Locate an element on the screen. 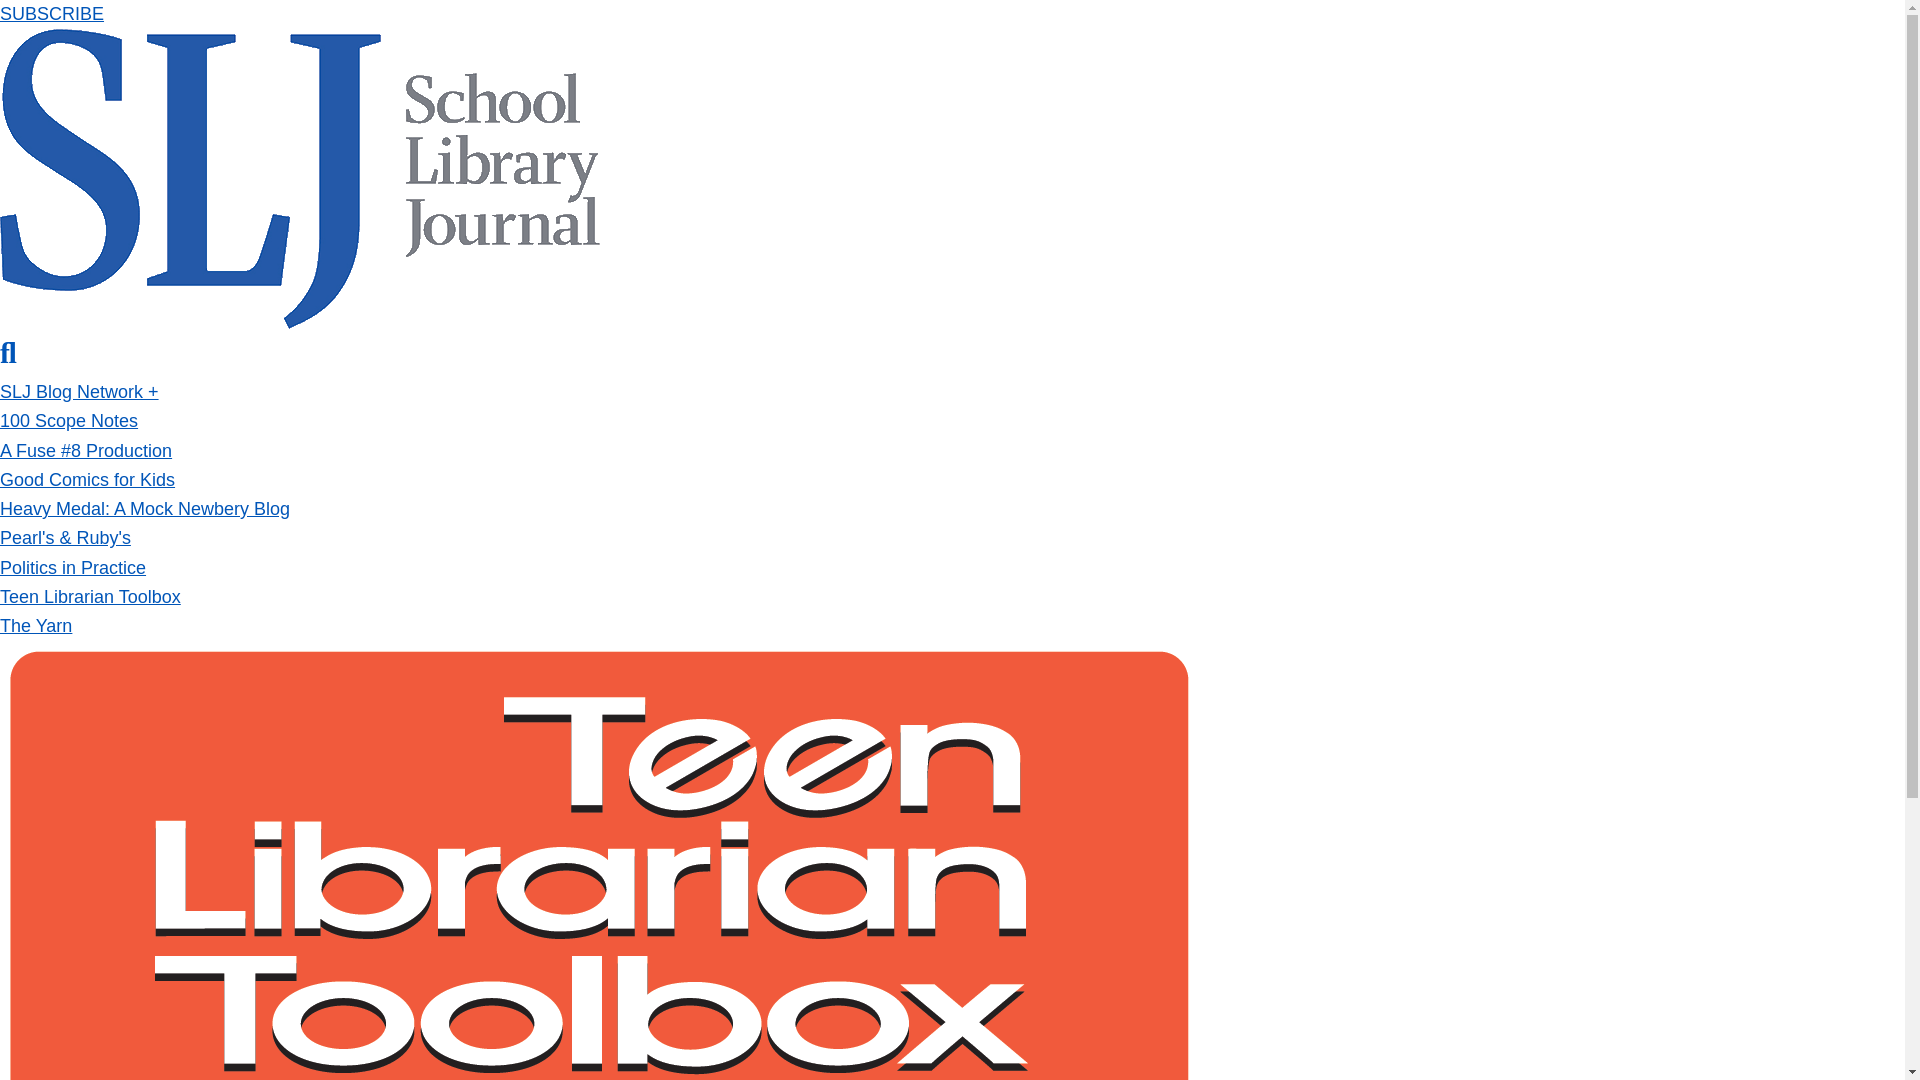 The image size is (1920, 1080). Teen Librarian Toolbox is located at coordinates (90, 596).